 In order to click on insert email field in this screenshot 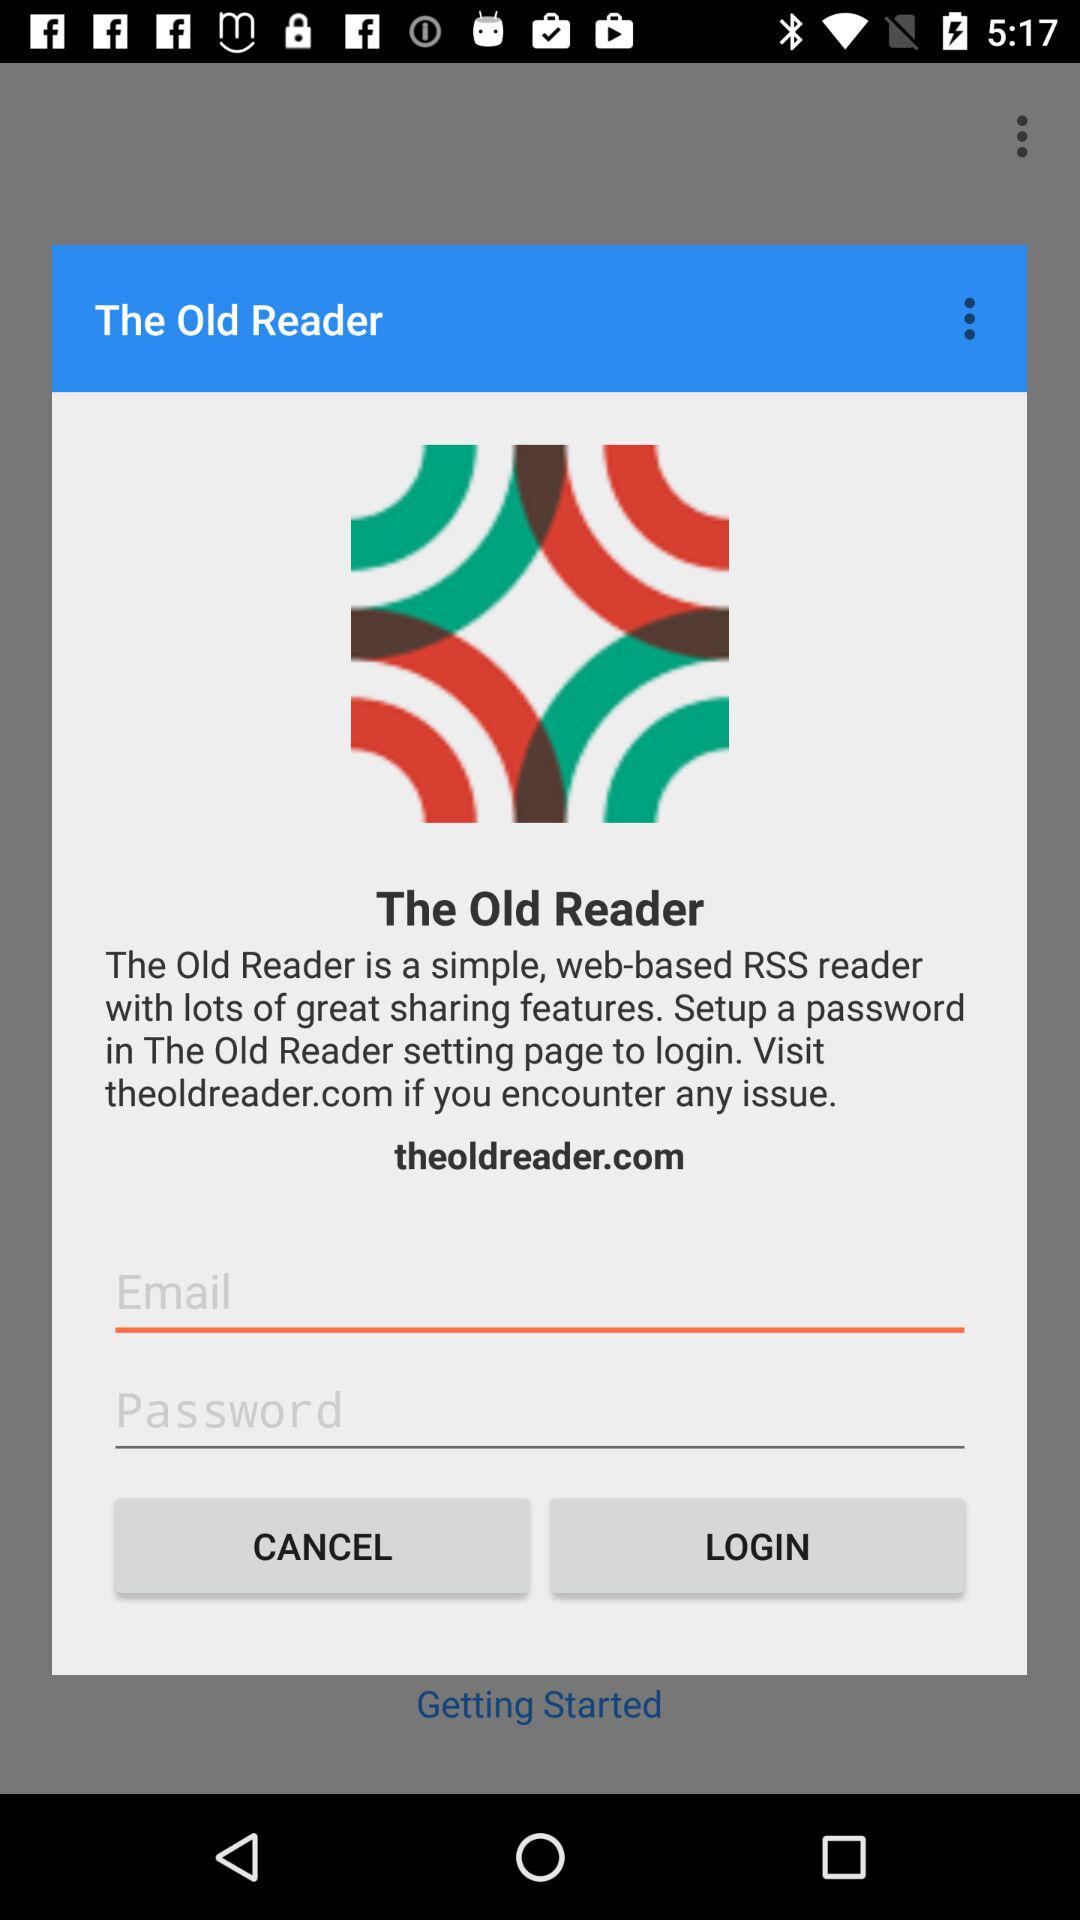, I will do `click(540, 1291)`.